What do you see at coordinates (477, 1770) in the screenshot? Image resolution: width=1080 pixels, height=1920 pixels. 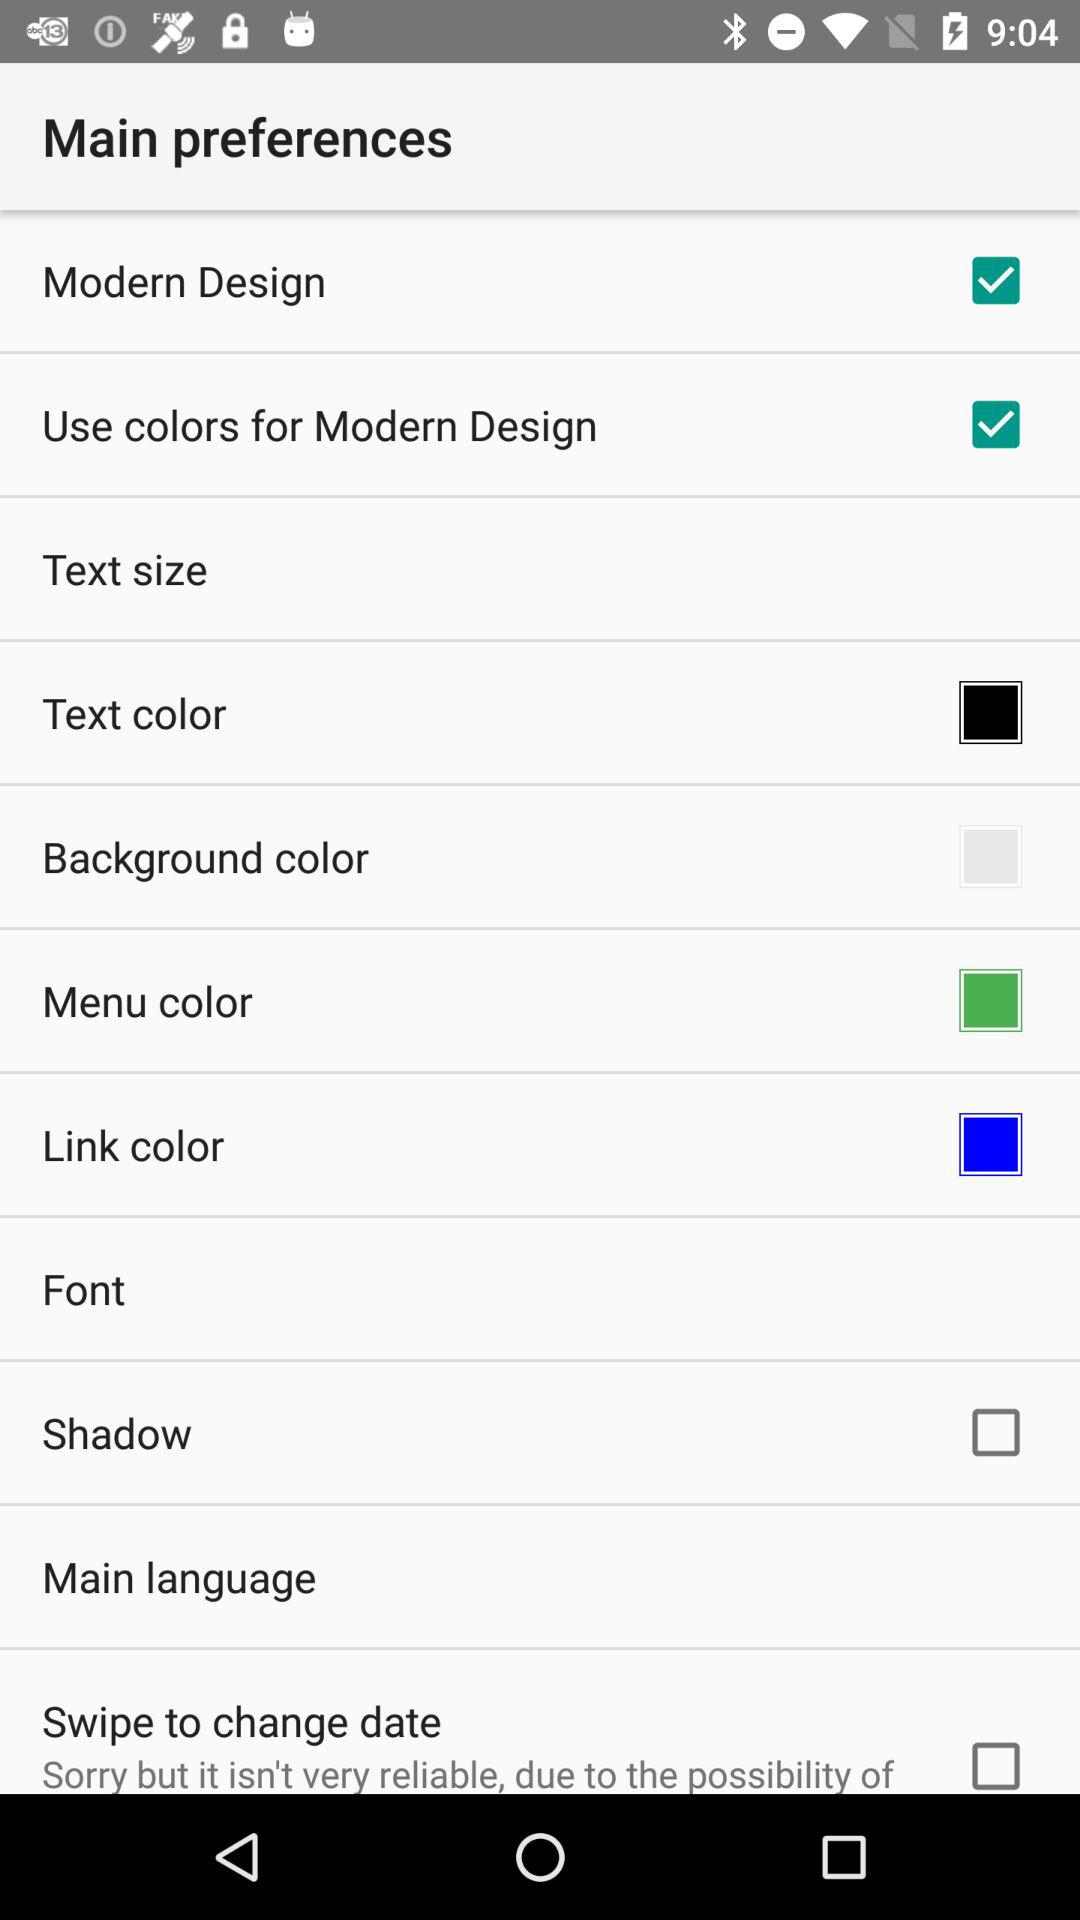 I see `scroll until the sorry but it icon` at bounding box center [477, 1770].